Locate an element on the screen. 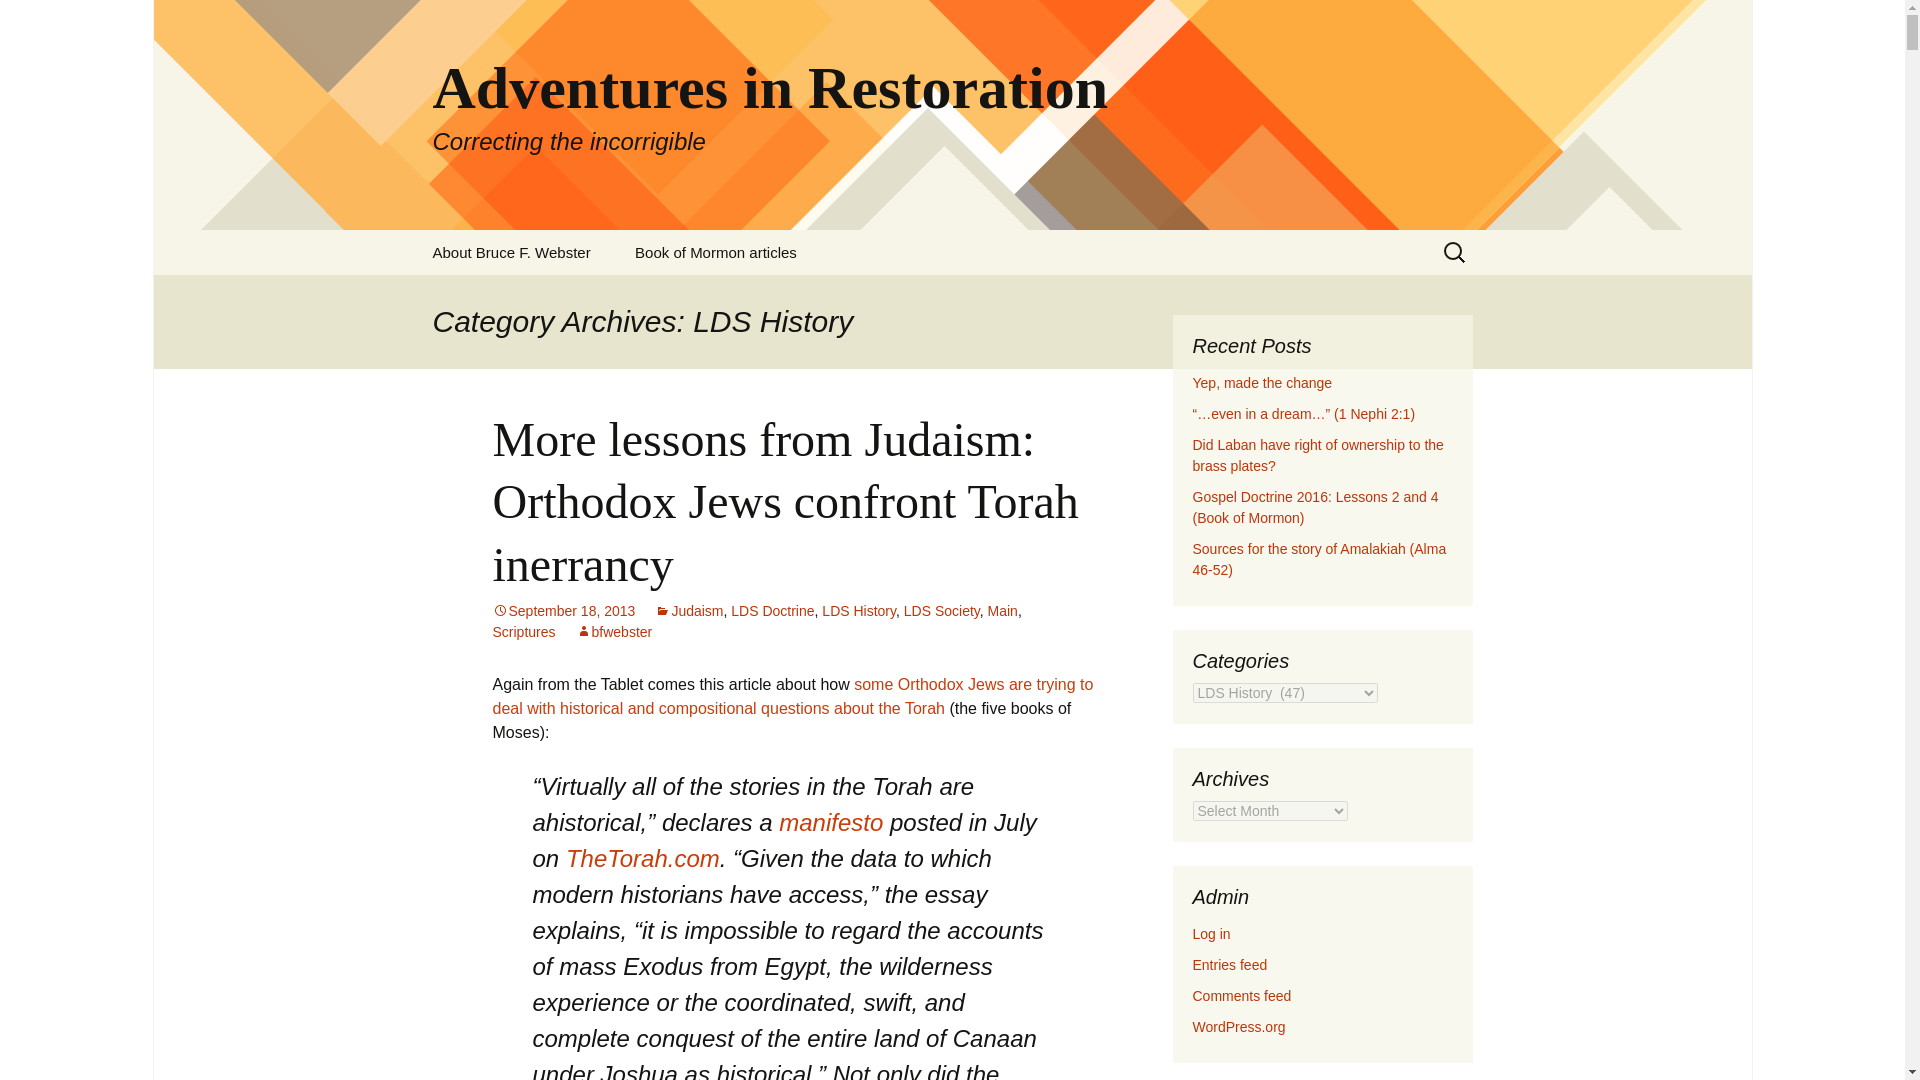 The width and height of the screenshot is (1920, 1080). Skip to content is located at coordinates (942, 610).